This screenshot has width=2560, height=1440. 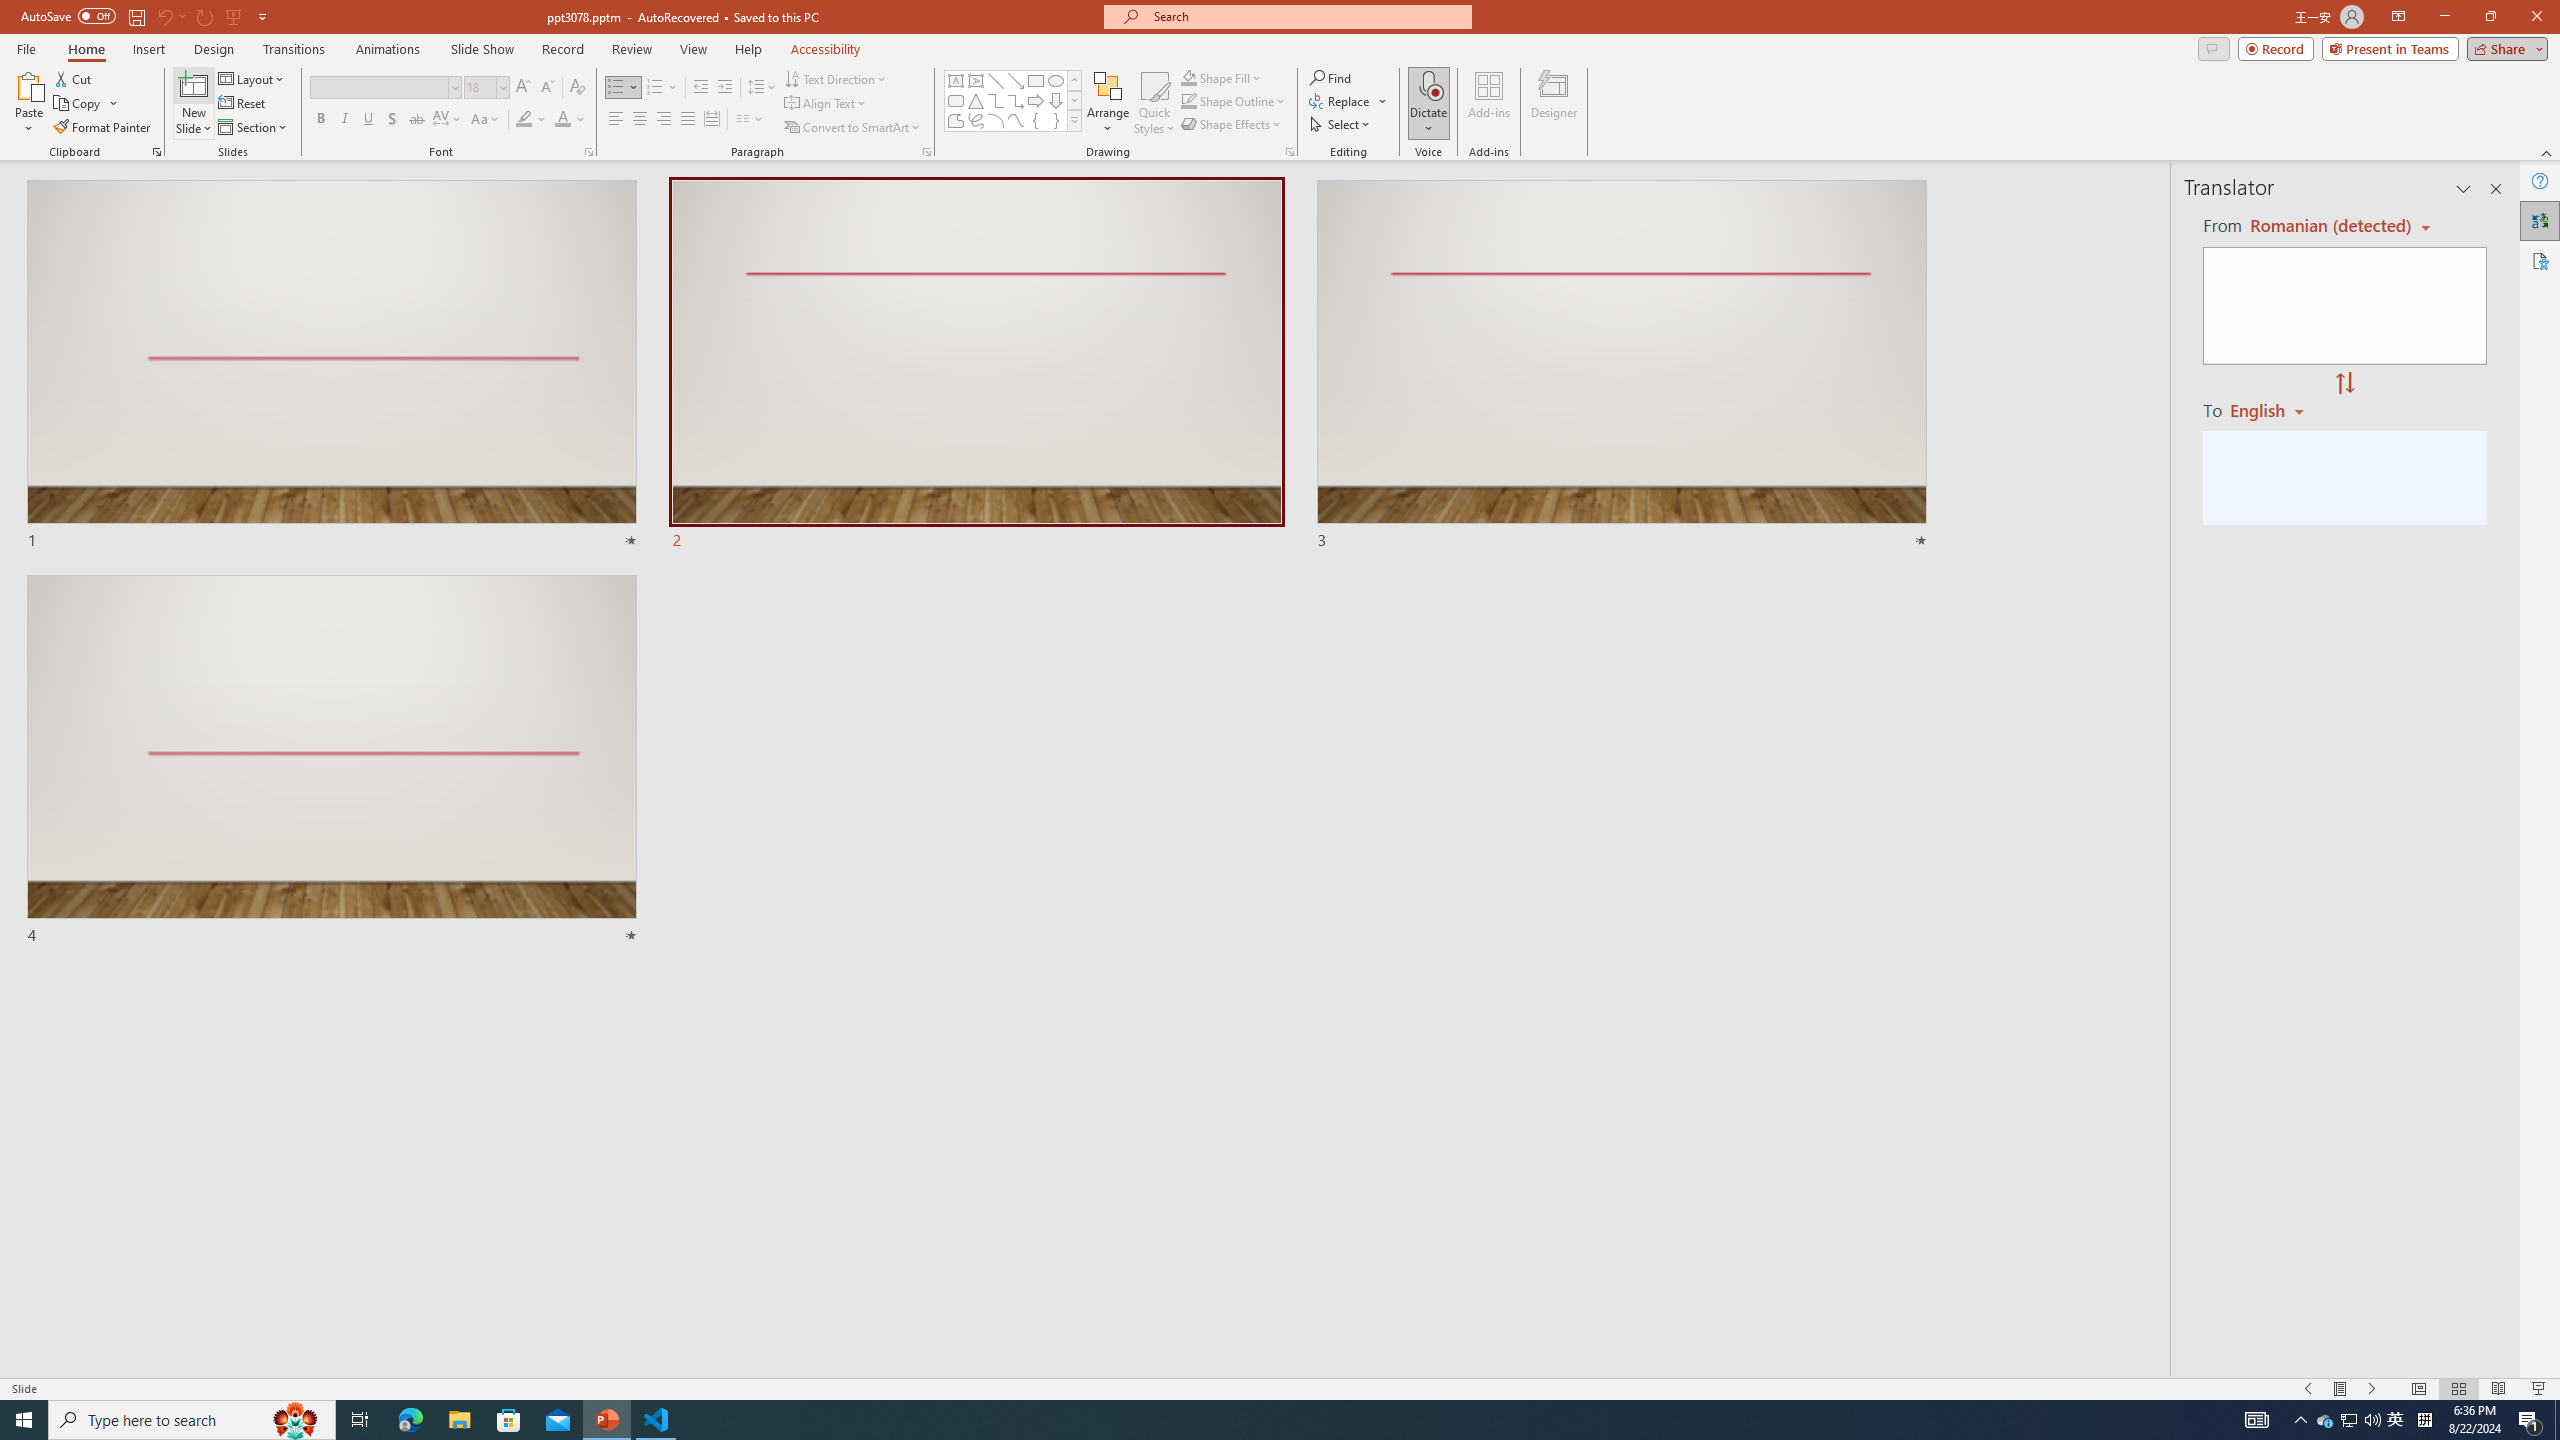 I want to click on Decrease Font Size, so click(x=546, y=88).